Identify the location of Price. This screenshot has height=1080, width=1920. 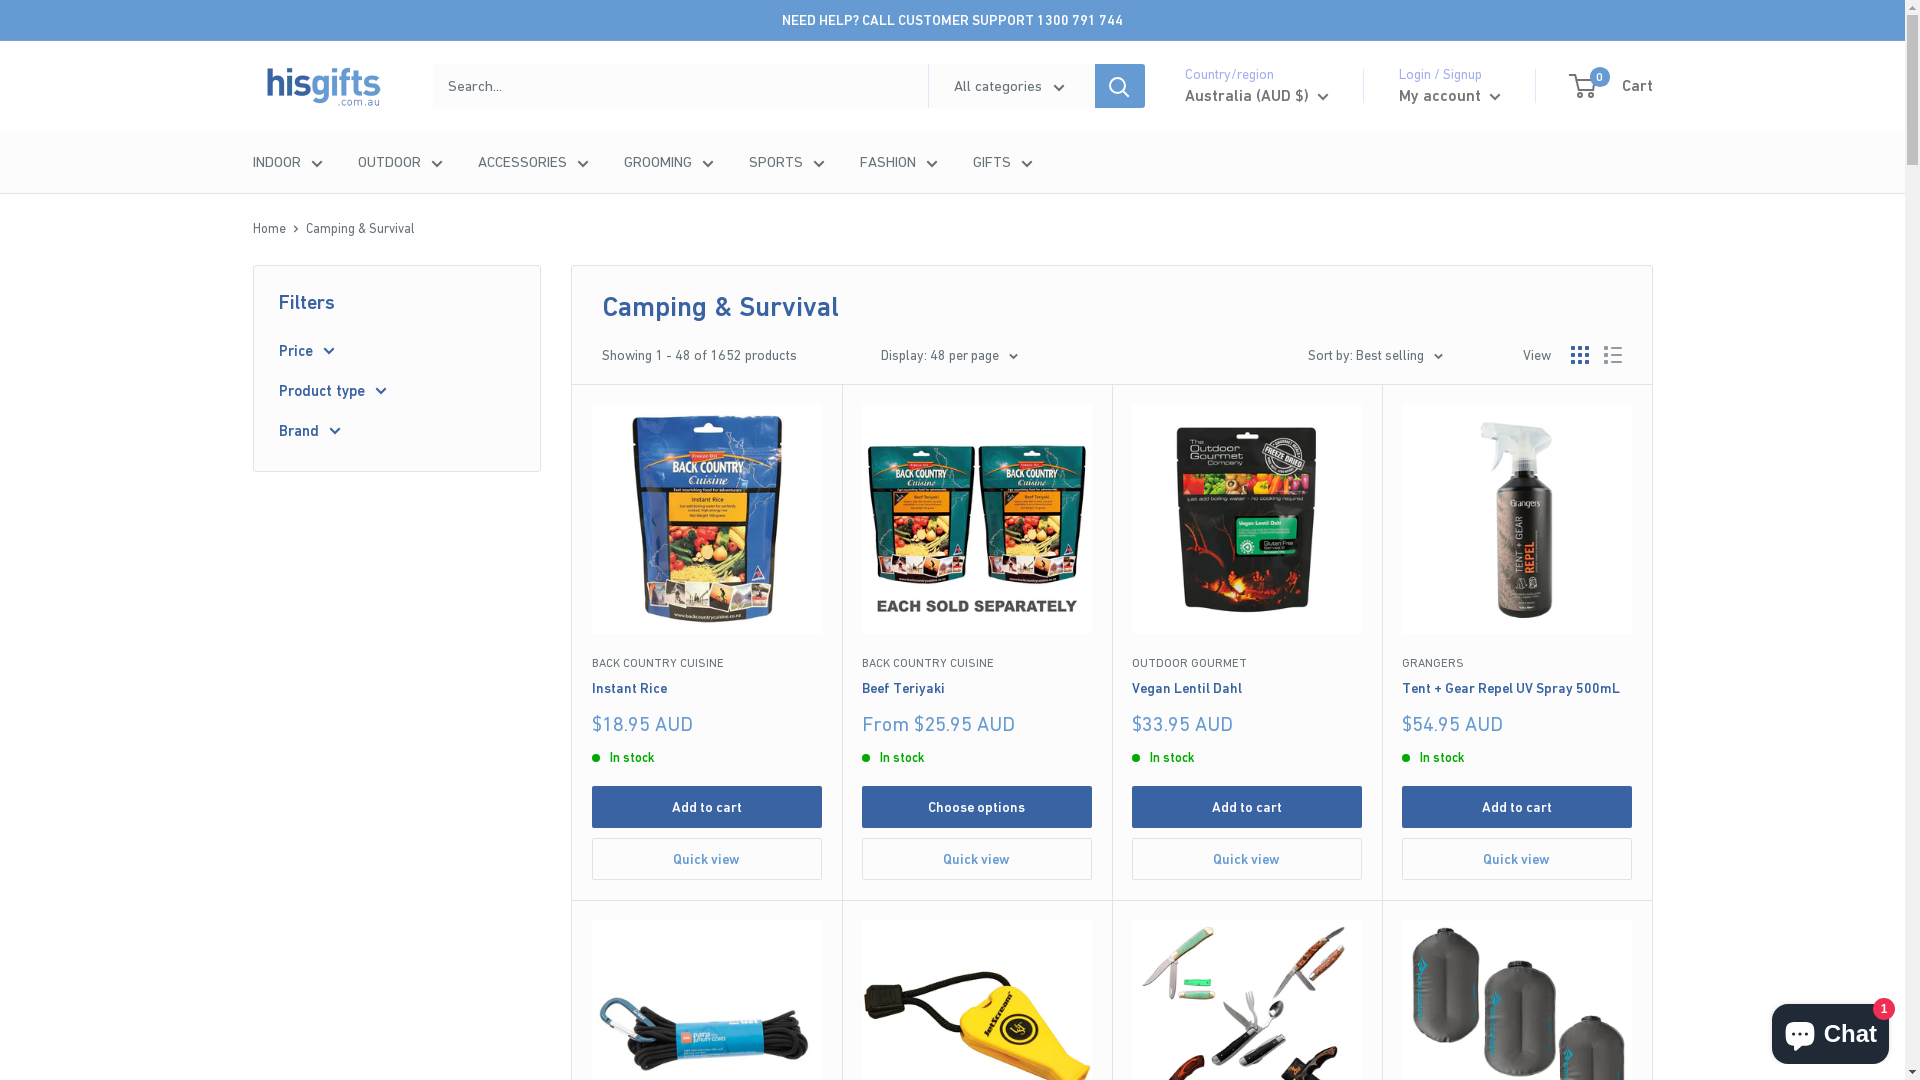
(396, 351).